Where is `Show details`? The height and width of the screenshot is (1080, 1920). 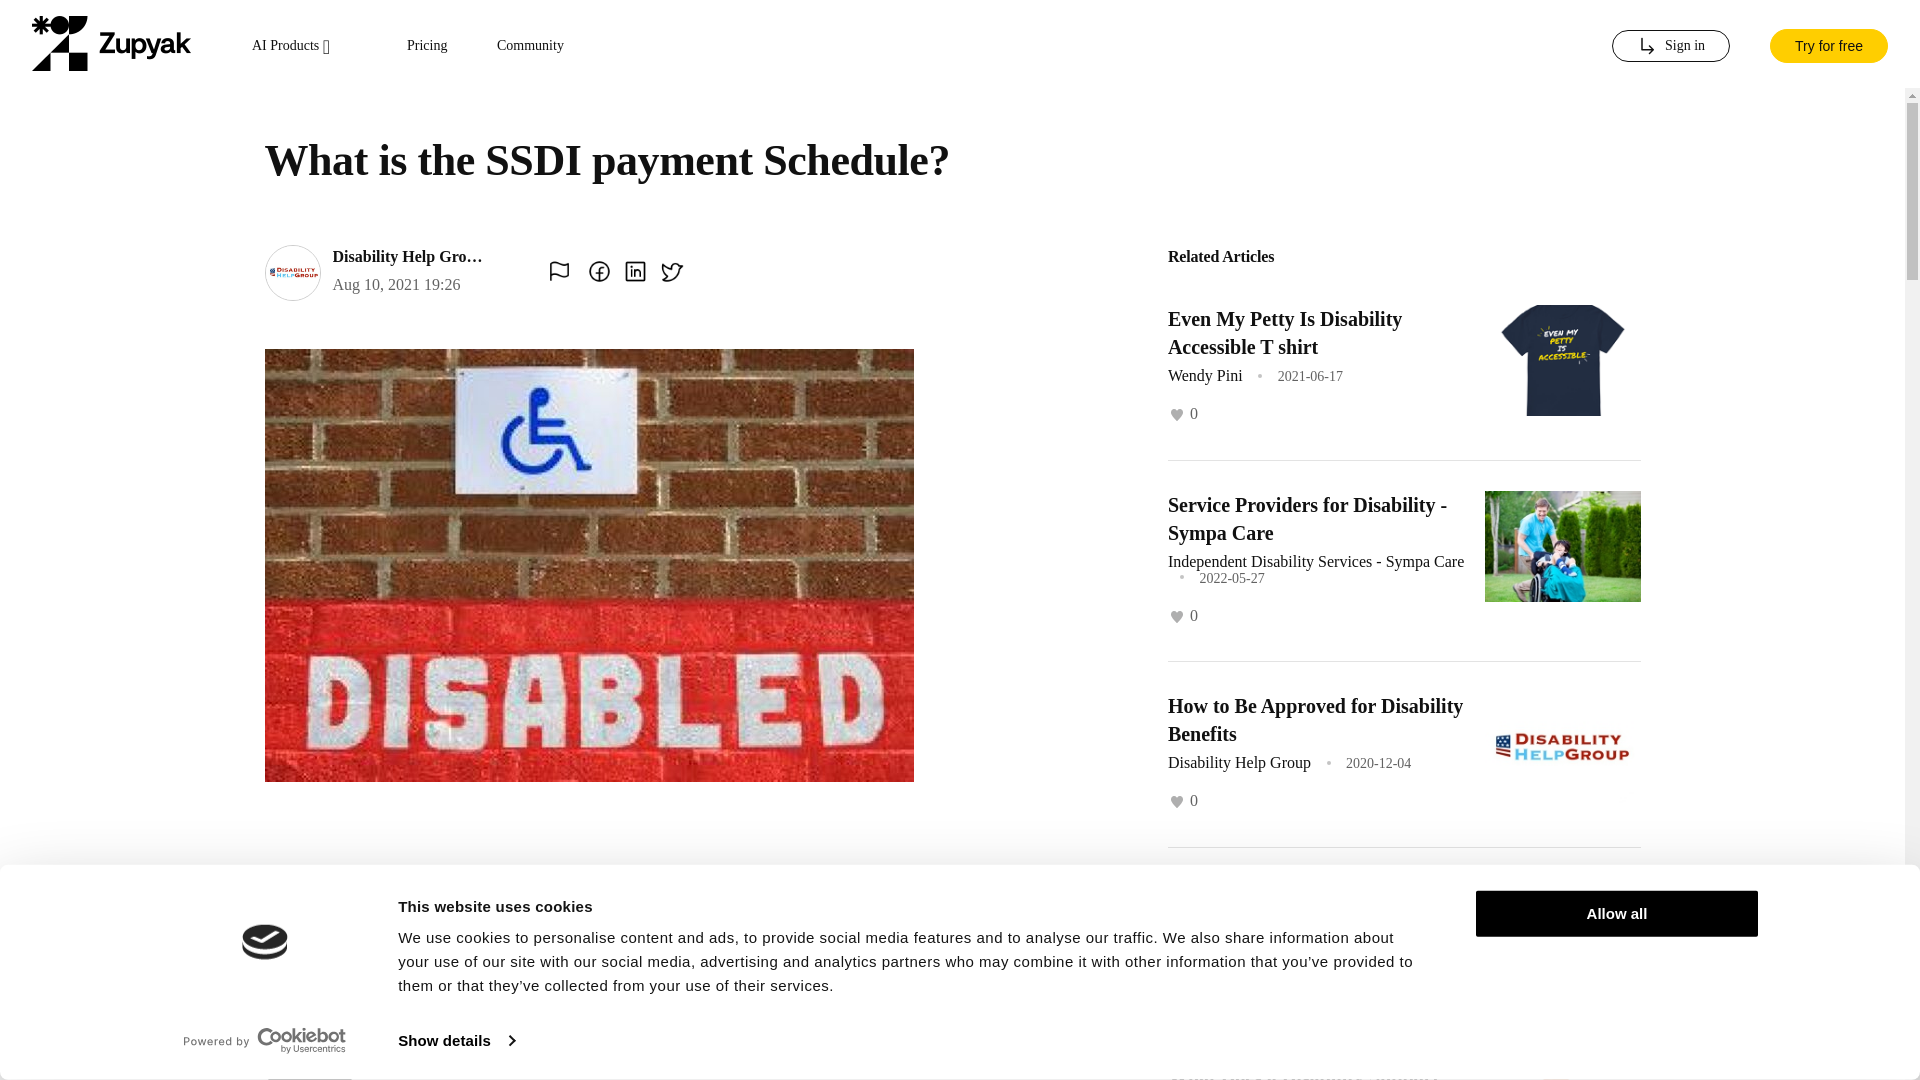
Show details is located at coordinates (456, 1041).